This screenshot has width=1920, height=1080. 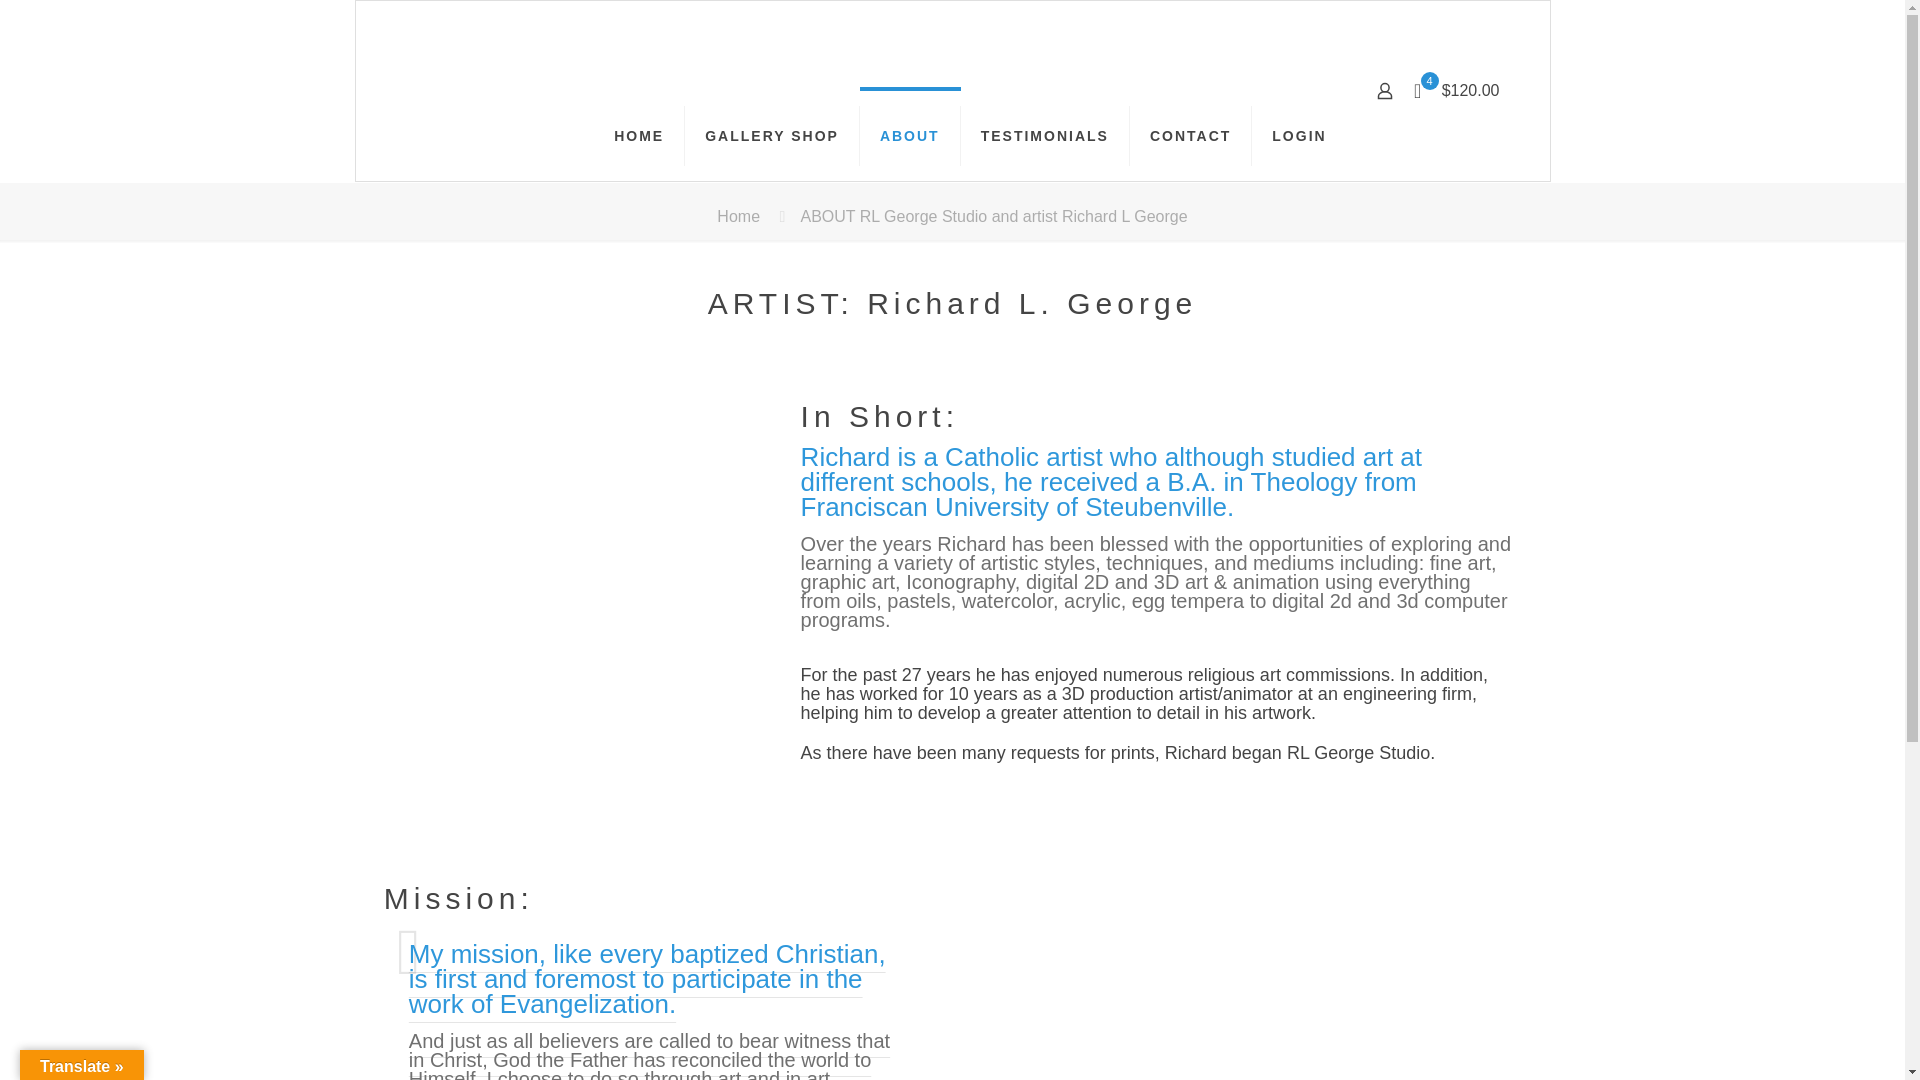 I want to click on ABOUT, so click(x=910, y=136).